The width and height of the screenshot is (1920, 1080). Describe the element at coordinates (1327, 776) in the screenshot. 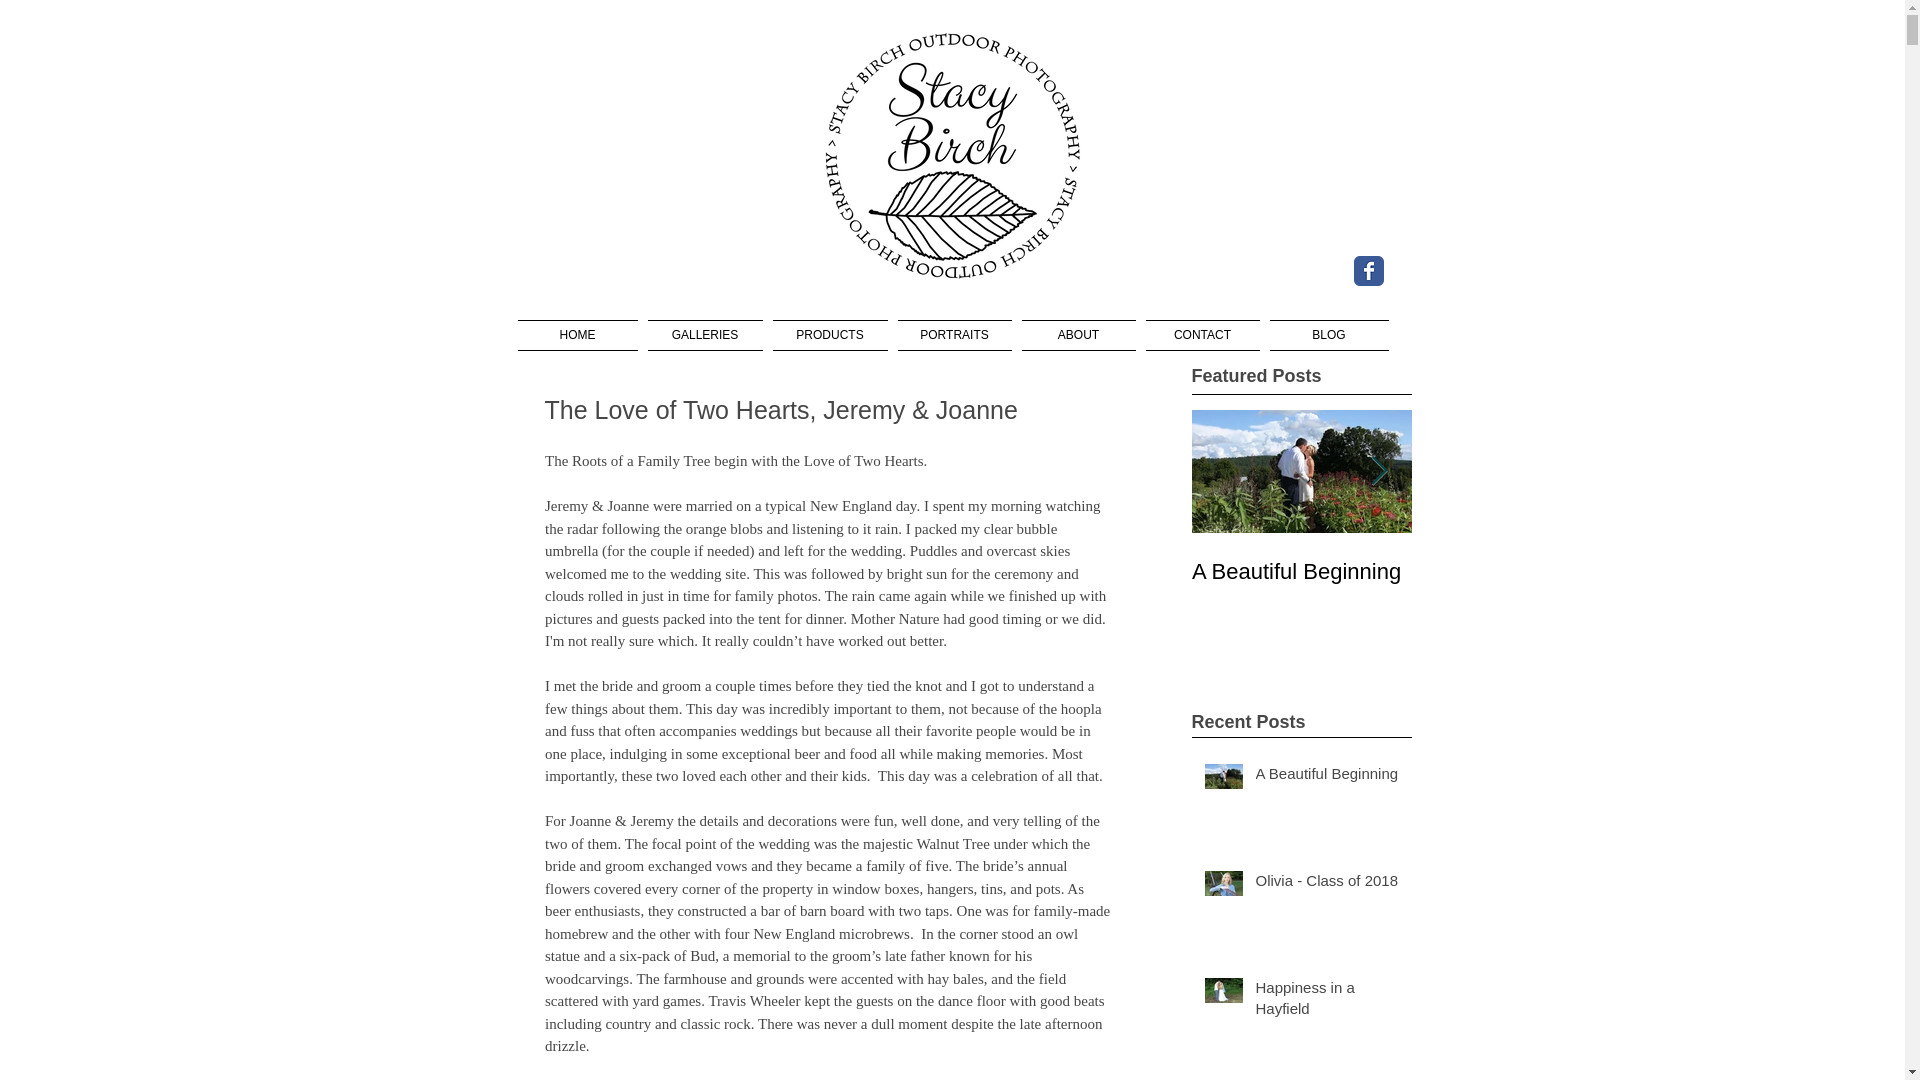

I see `A Beautiful Beginning` at that location.